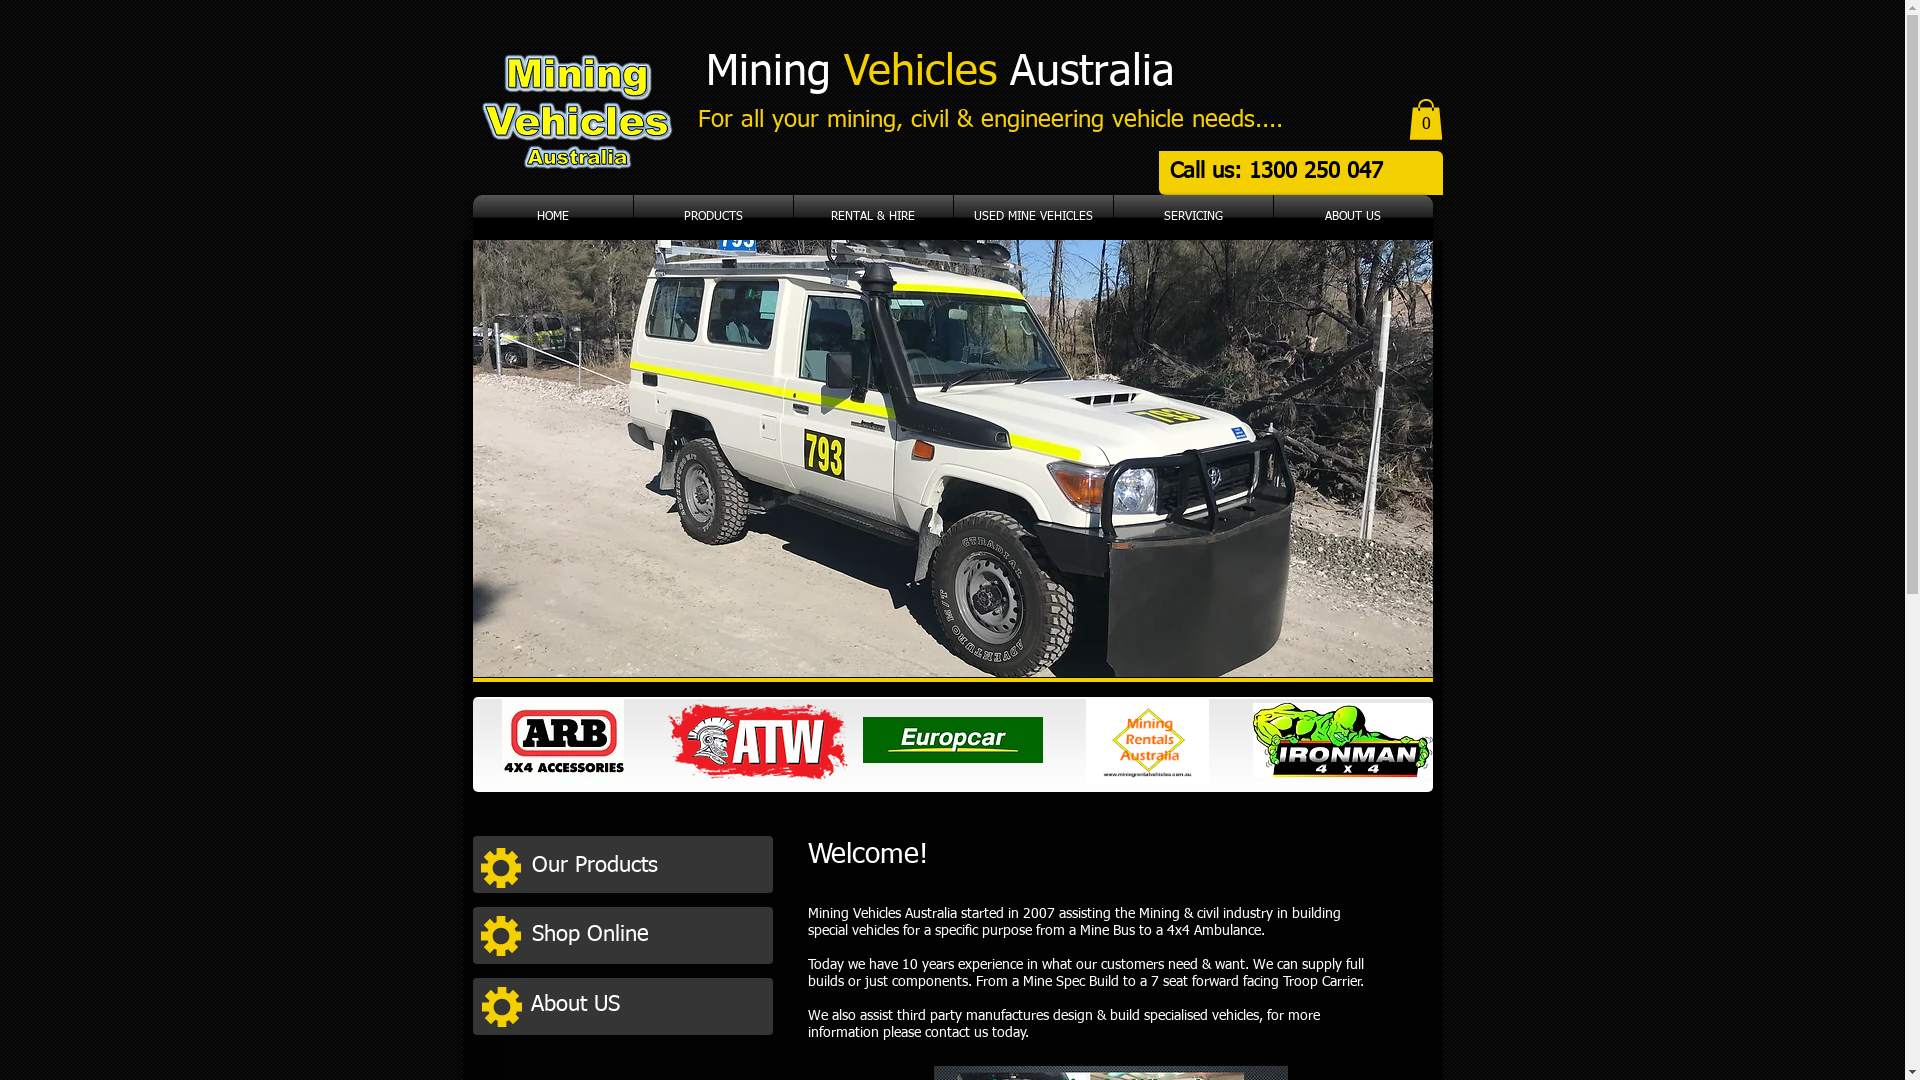  I want to click on RENTAL & HIRE, so click(874, 218).